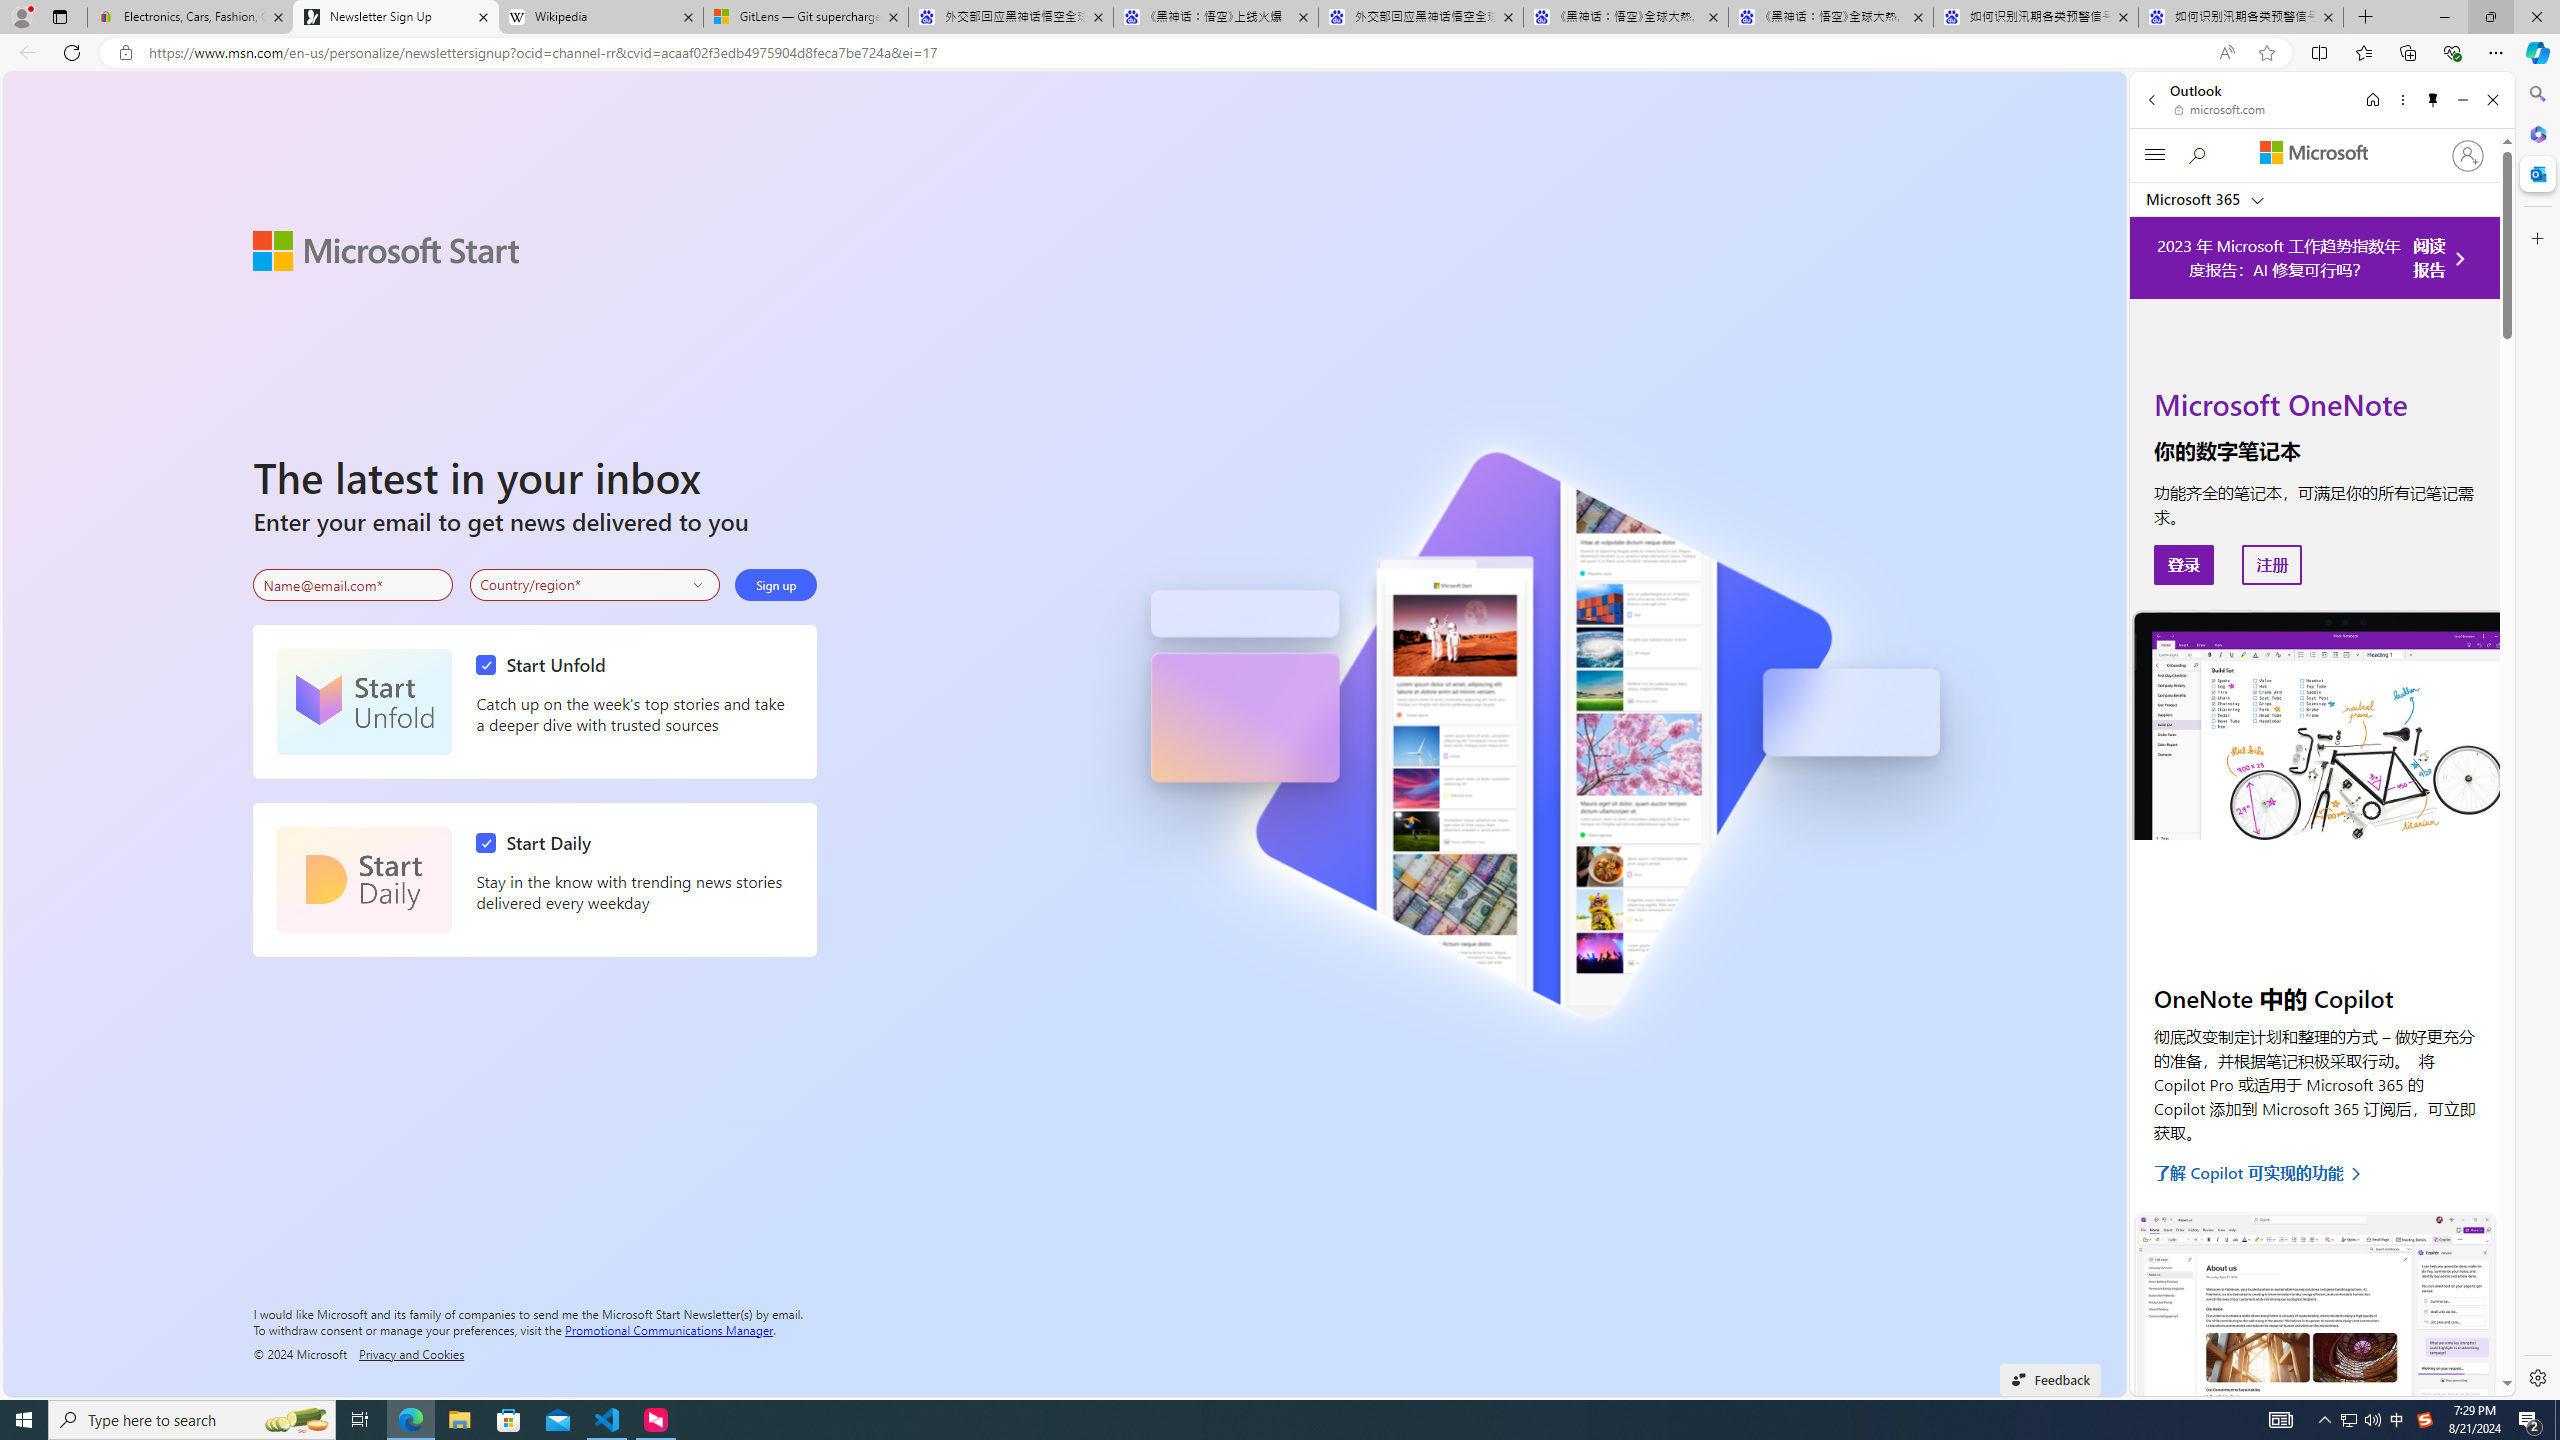 The image size is (2560, 1440). What do you see at coordinates (2222, 109) in the screenshot?
I see `microsoft.com` at bounding box center [2222, 109].